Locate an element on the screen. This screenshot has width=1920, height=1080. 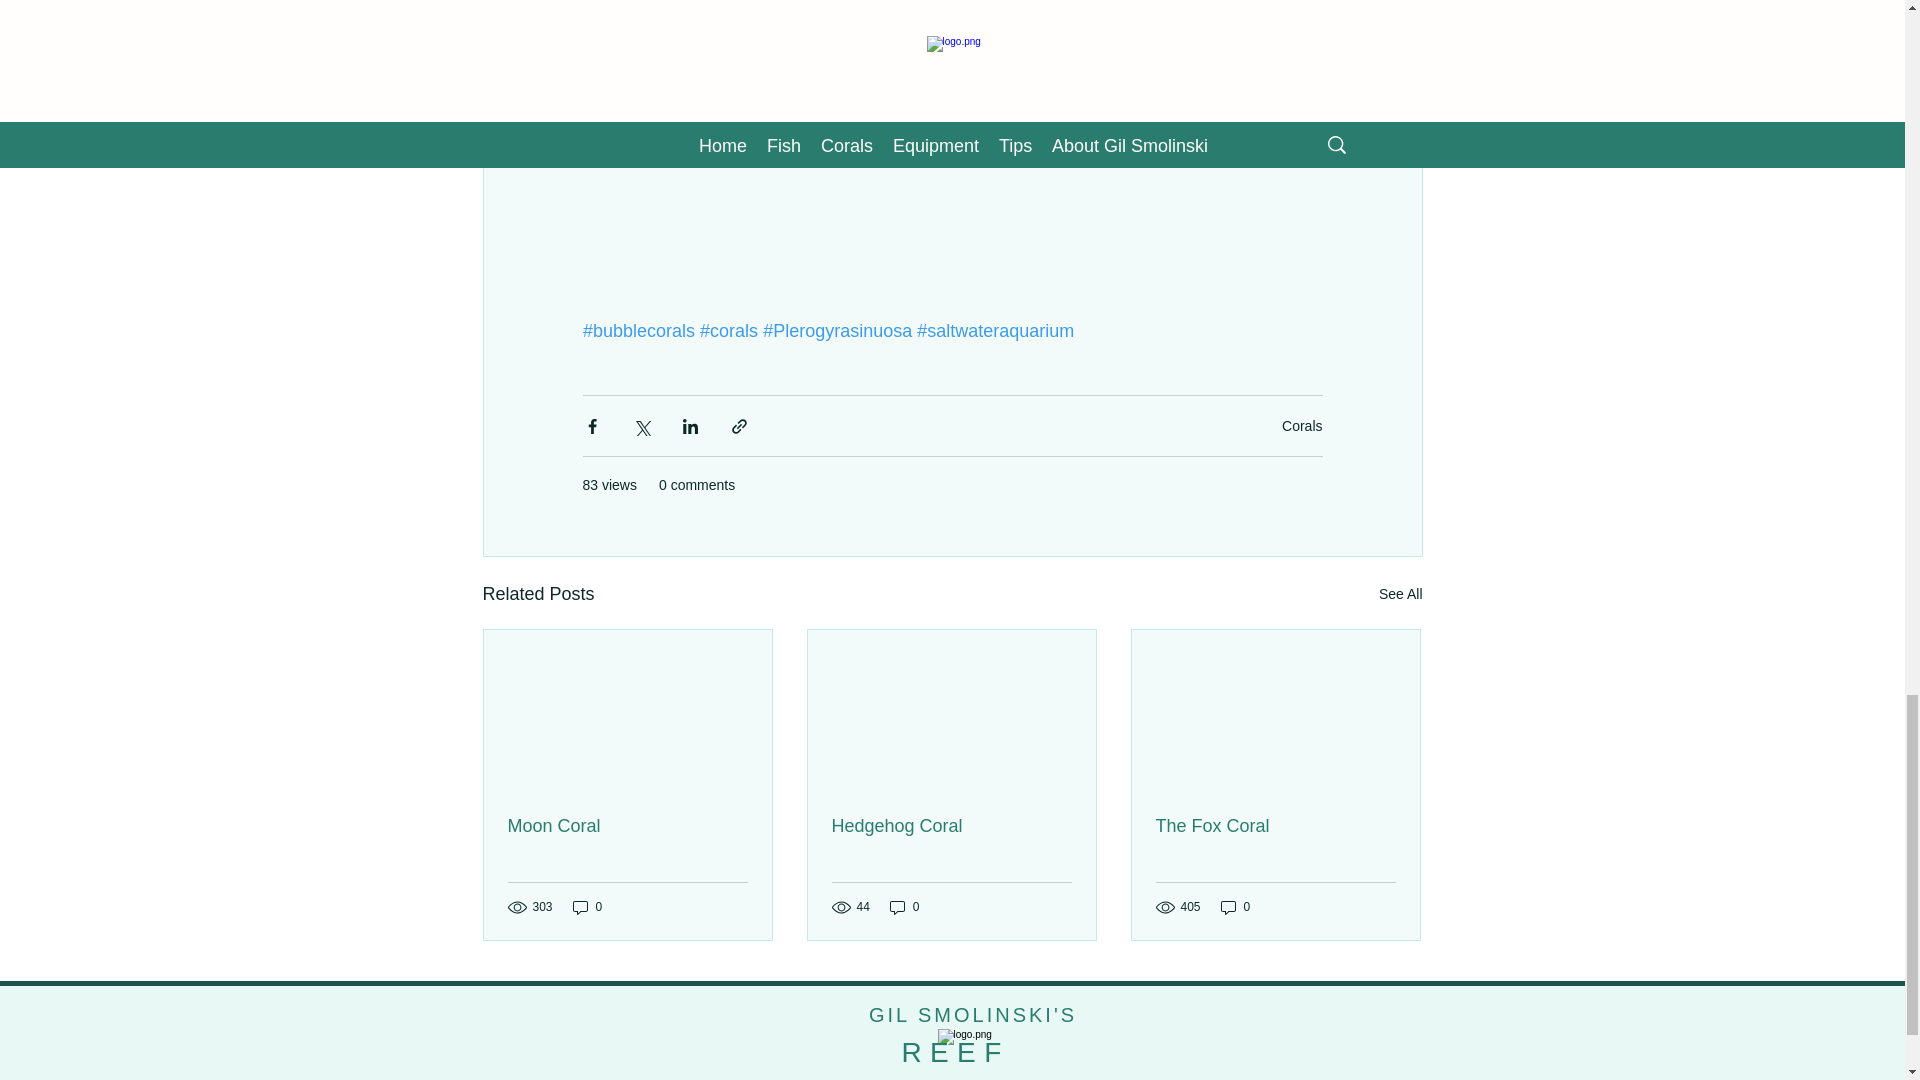
Corals is located at coordinates (1302, 426).